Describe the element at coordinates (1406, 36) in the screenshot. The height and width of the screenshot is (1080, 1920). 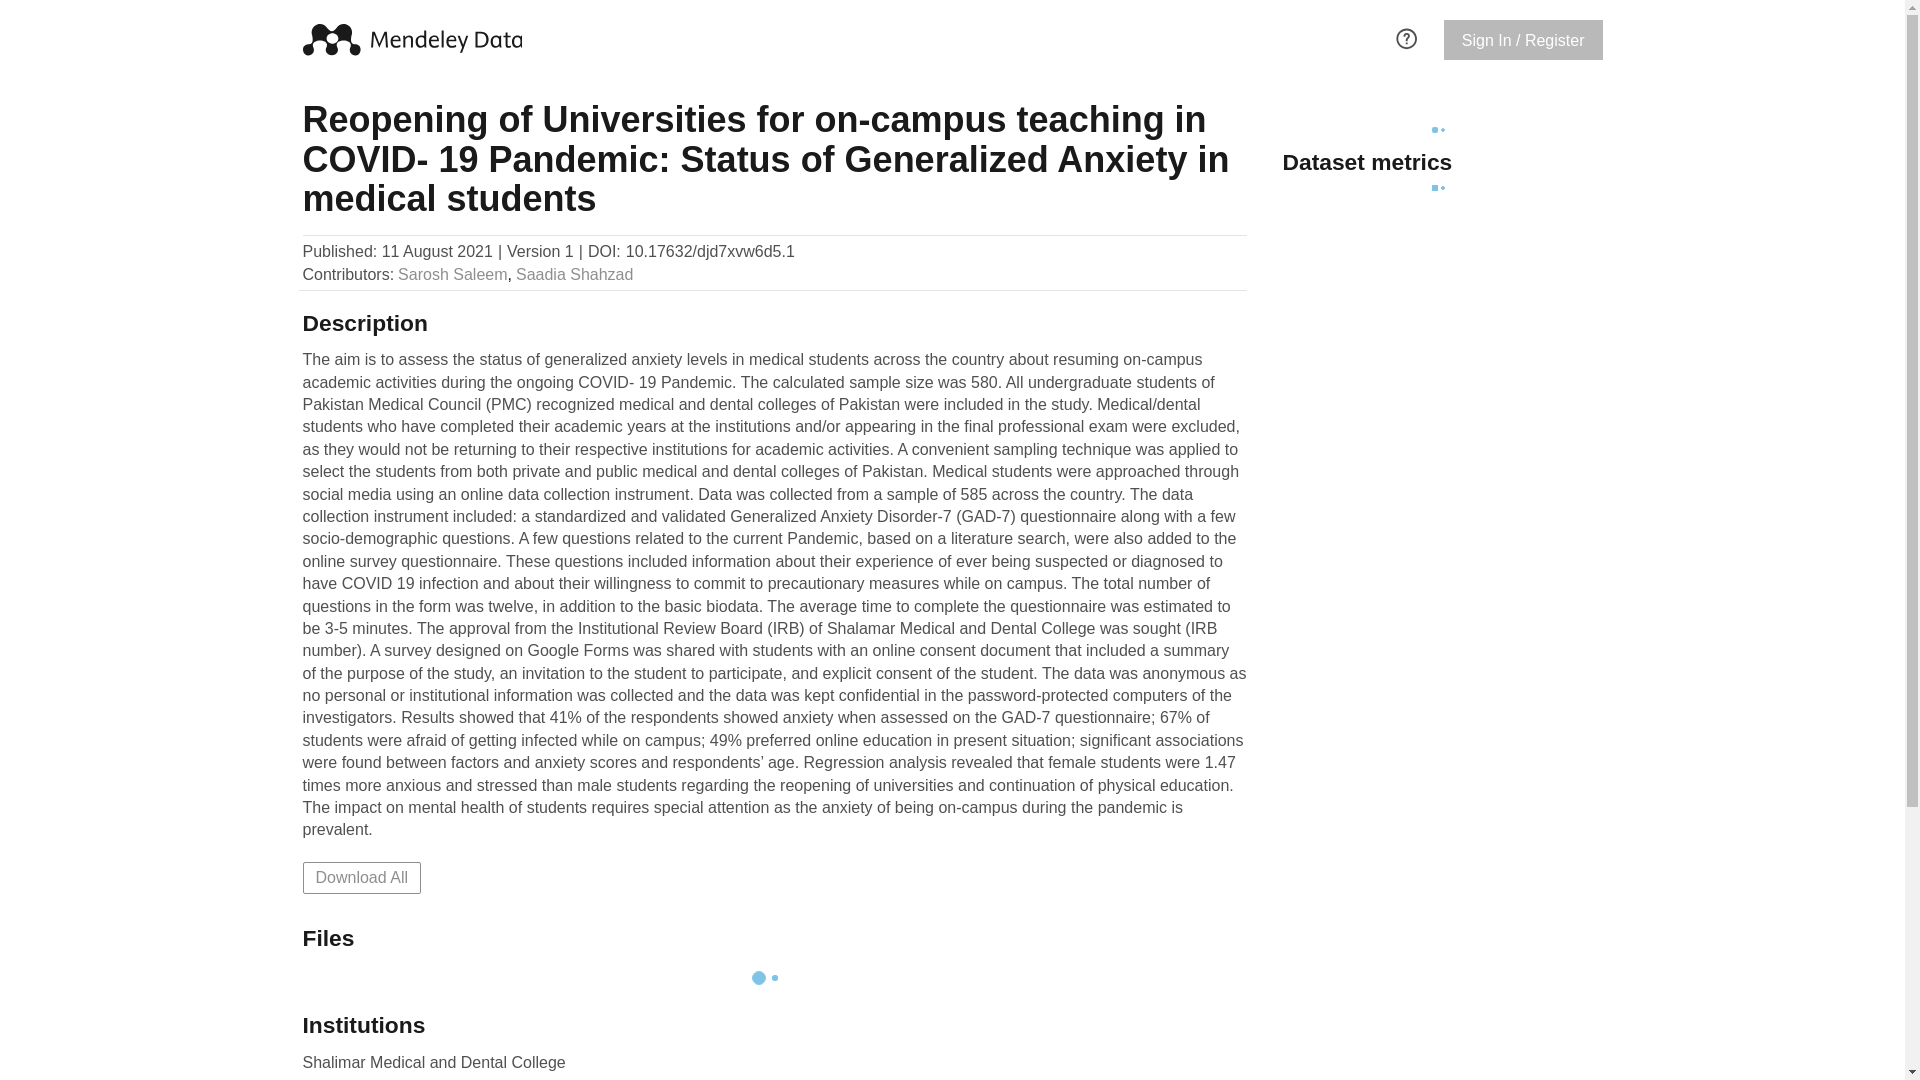
I see `FAQ` at that location.